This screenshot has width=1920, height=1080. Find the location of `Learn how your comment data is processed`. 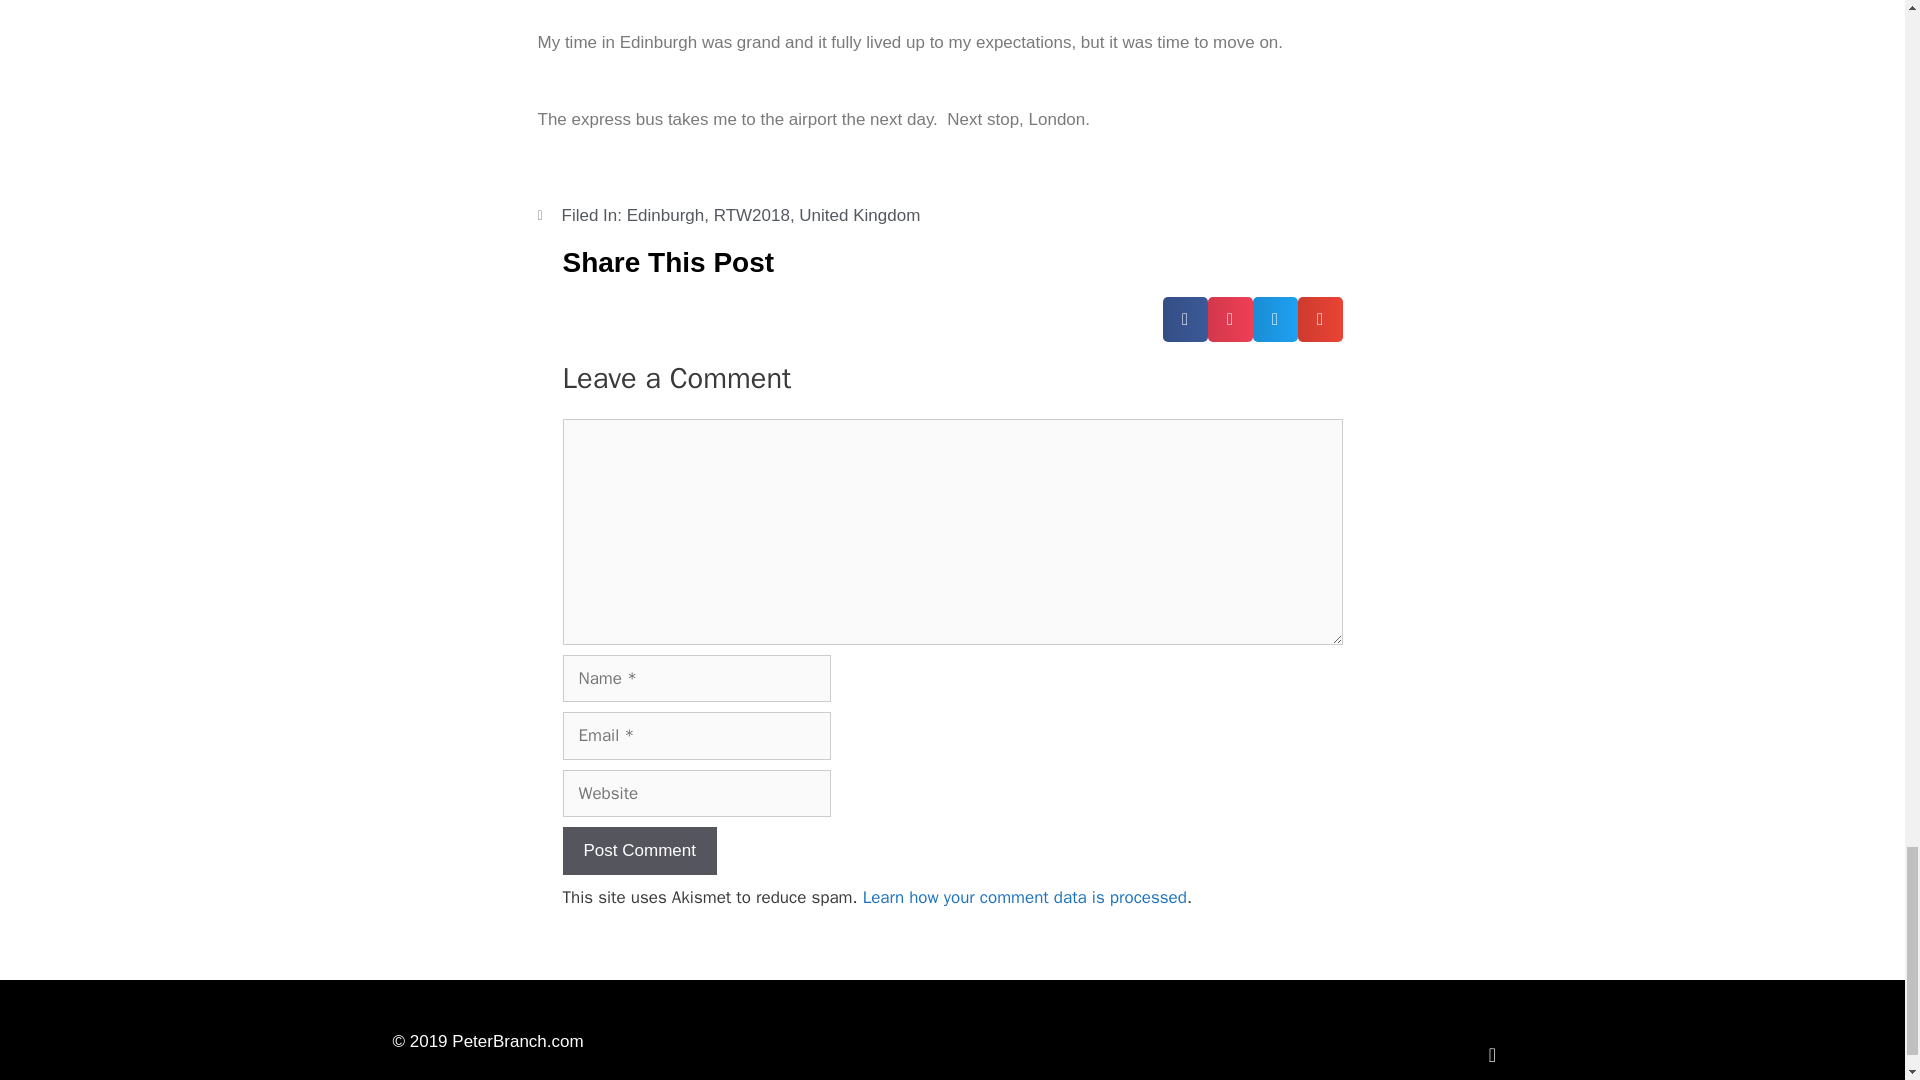

Learn how your comment data is processed is located at coordinates (1024, 897).